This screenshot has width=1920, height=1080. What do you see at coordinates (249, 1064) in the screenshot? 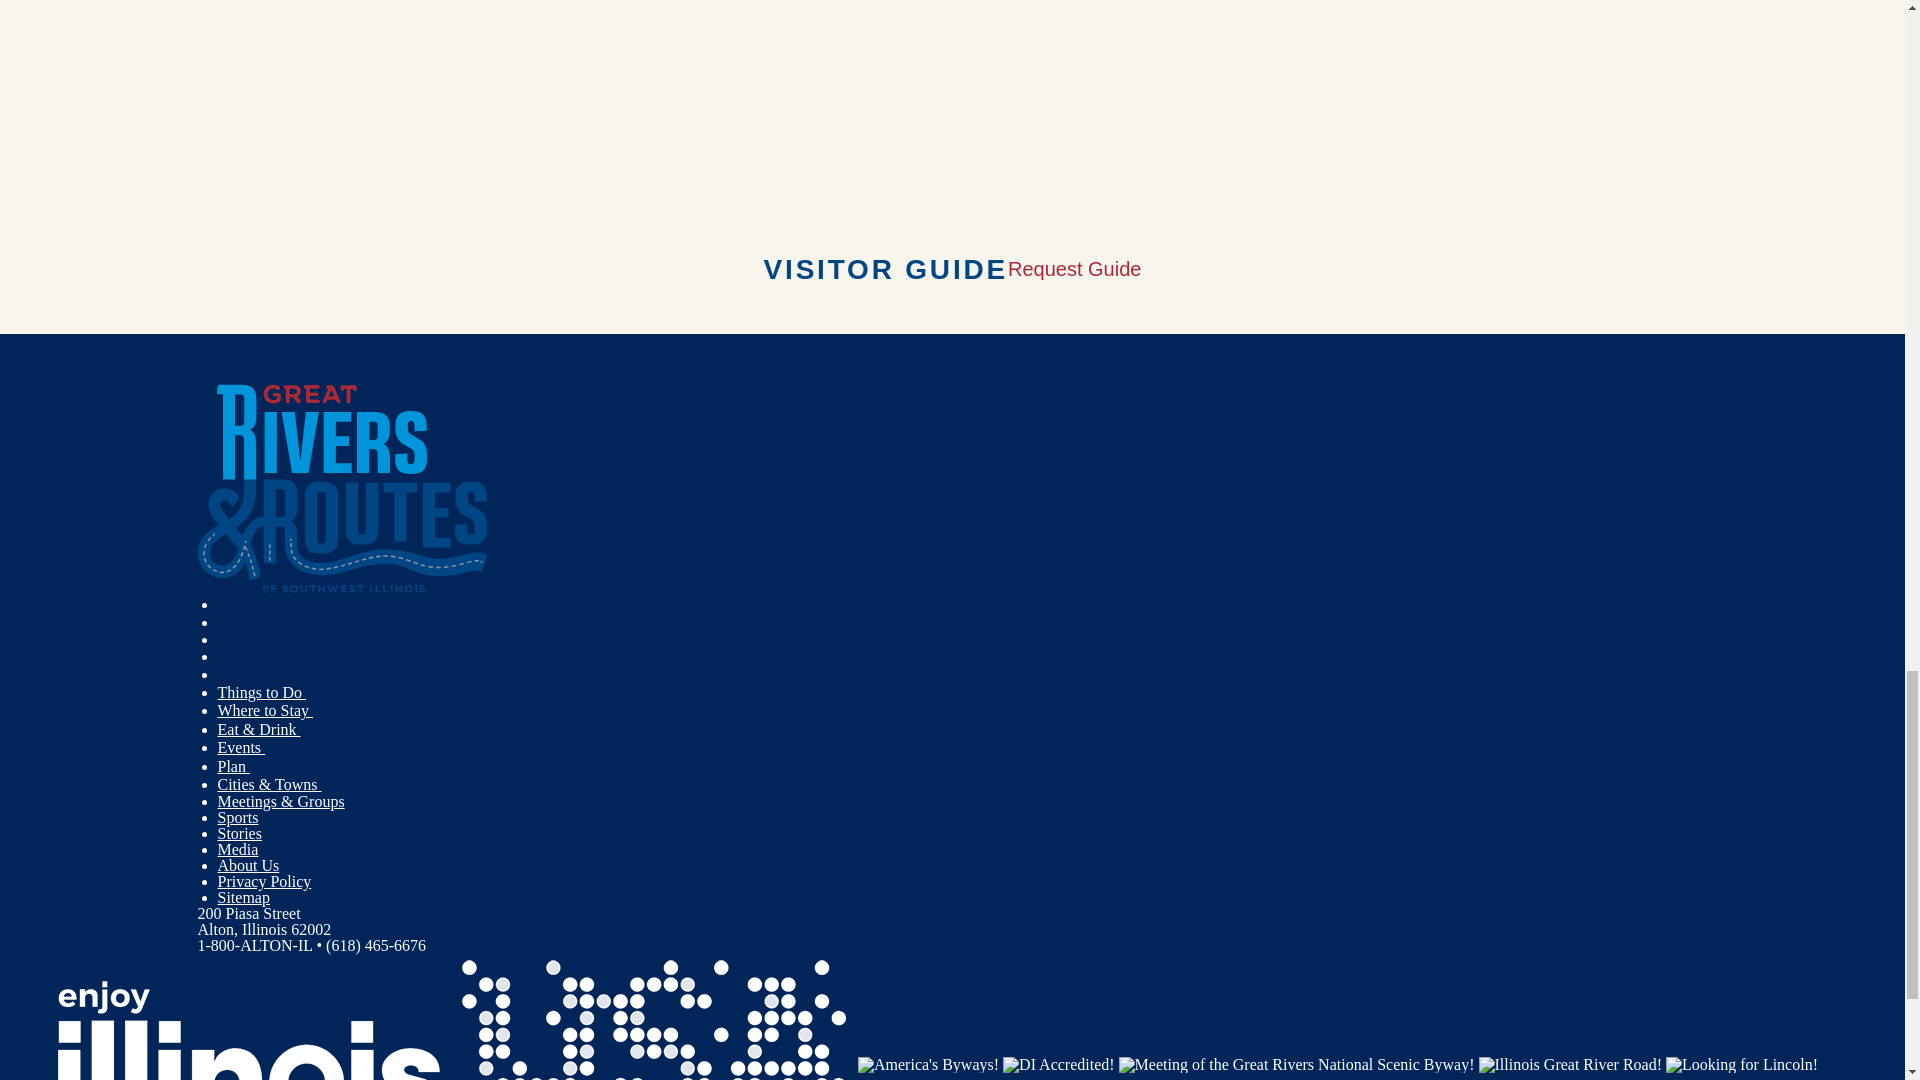
I see `Enjoy Illinois!` at bounding box center [249, 1064].